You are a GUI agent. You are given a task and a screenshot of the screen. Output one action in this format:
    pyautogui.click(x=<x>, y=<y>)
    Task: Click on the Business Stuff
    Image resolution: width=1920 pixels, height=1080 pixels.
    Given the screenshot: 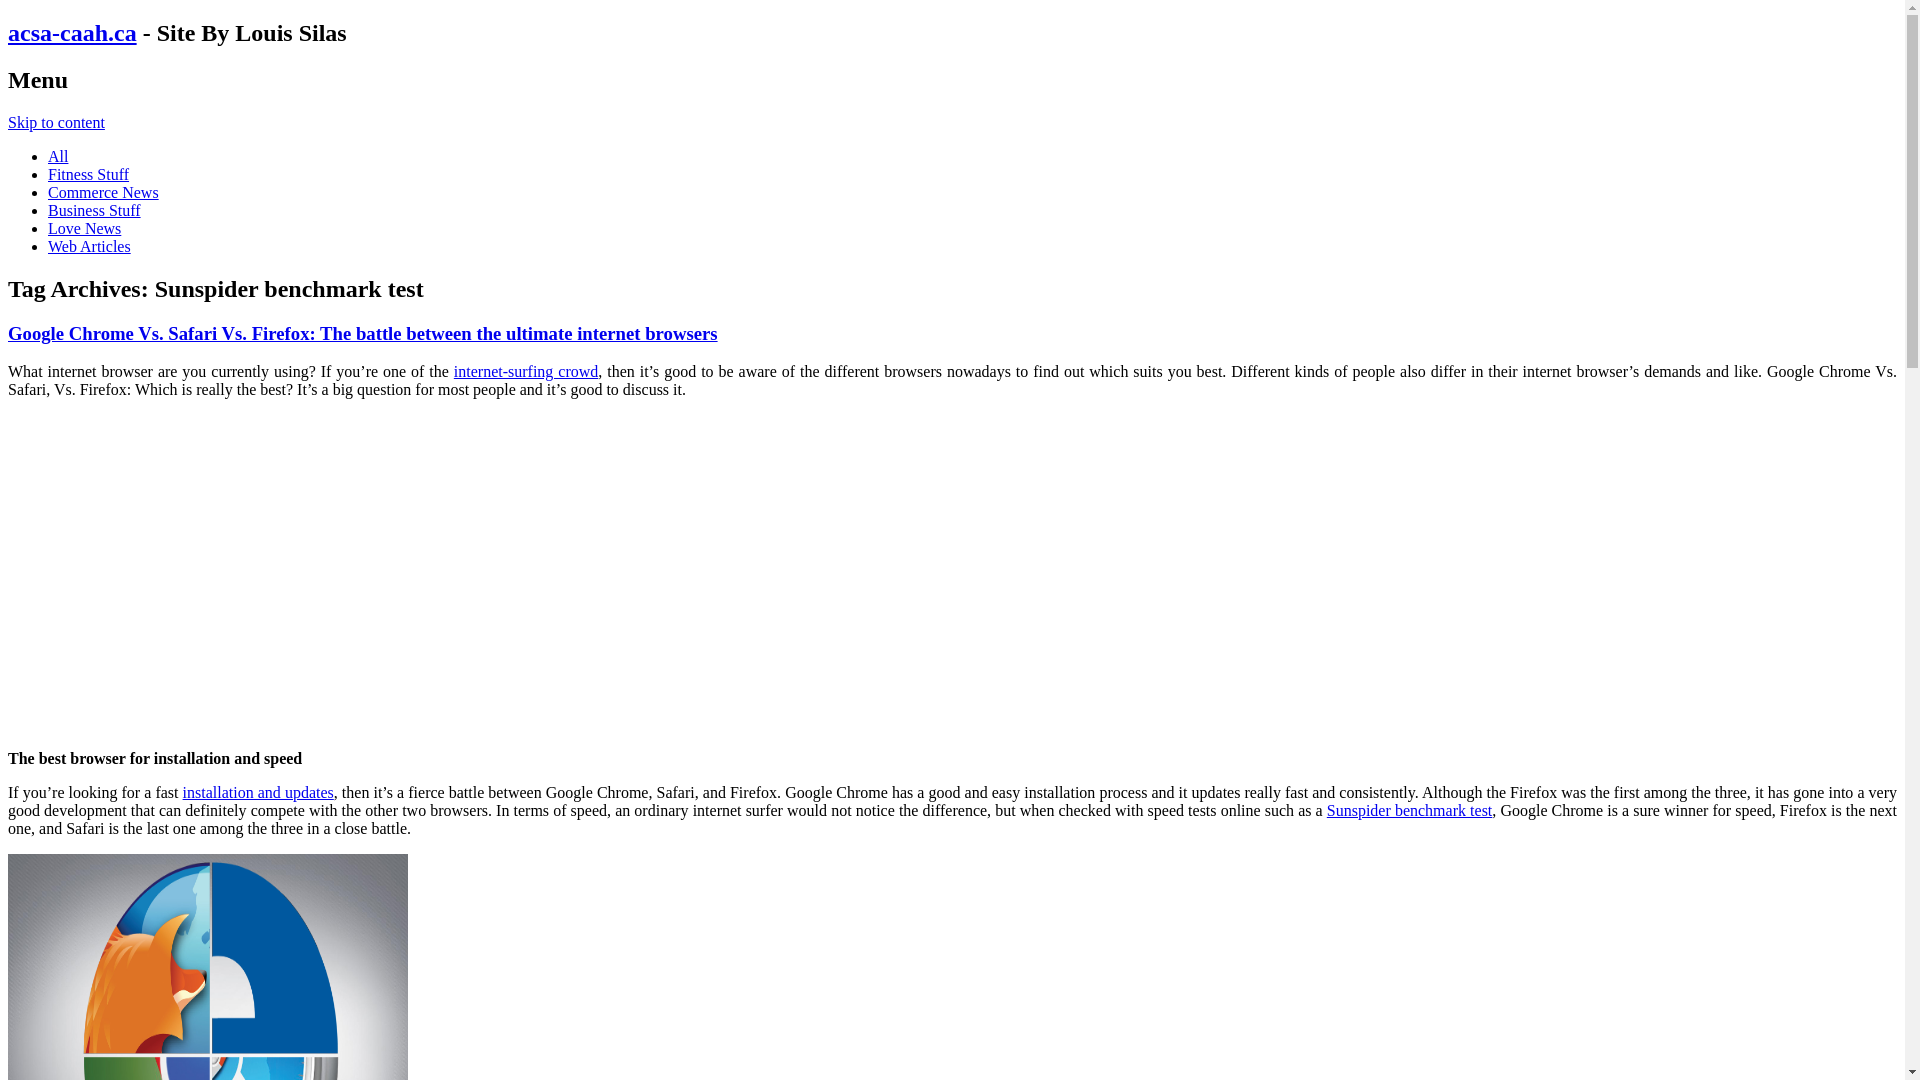 What is the action you would take?
    pyautogui.click(x=94, y=210)
    